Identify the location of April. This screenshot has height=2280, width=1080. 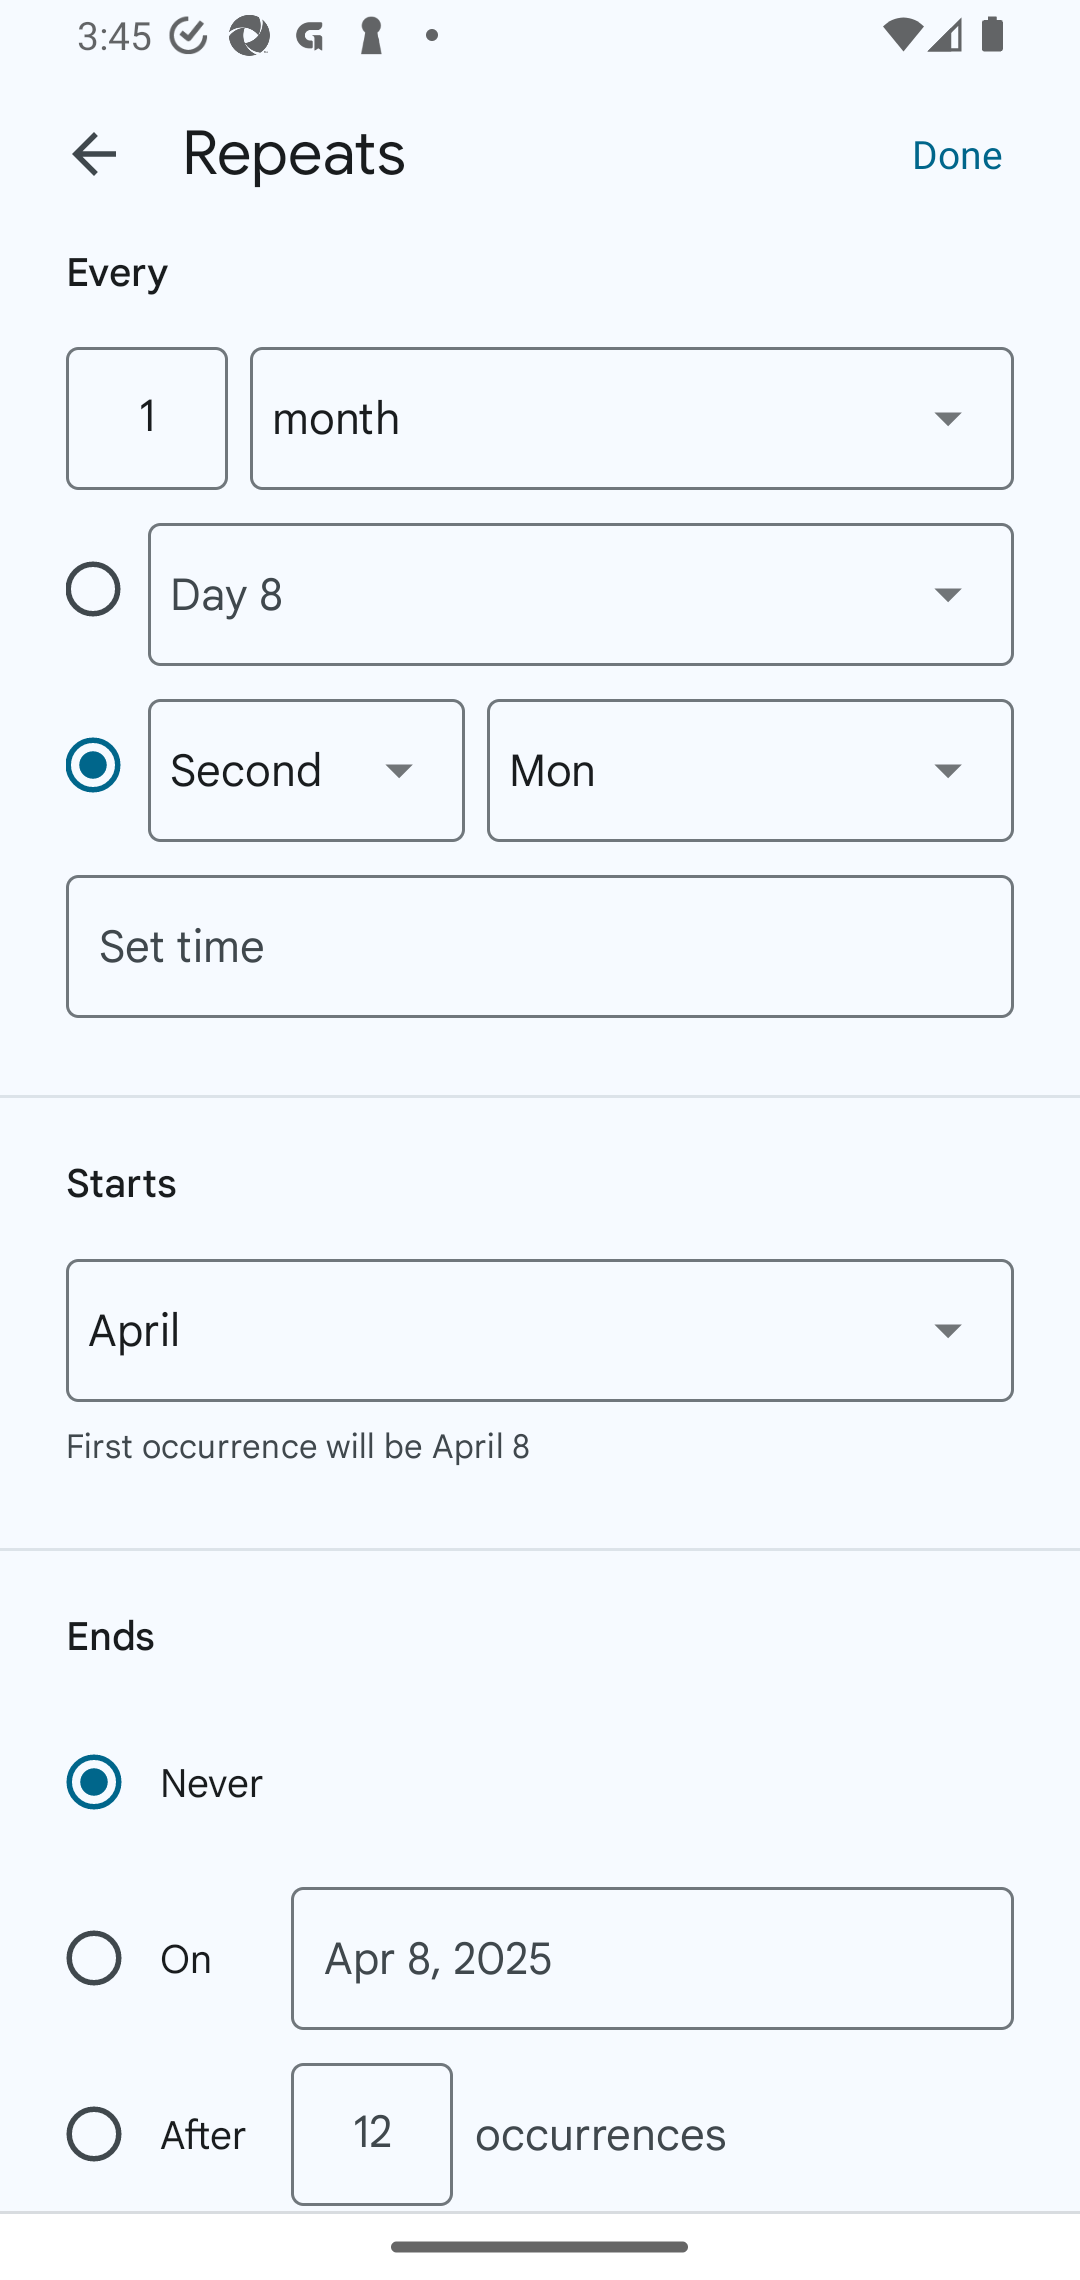
(540, 1330).